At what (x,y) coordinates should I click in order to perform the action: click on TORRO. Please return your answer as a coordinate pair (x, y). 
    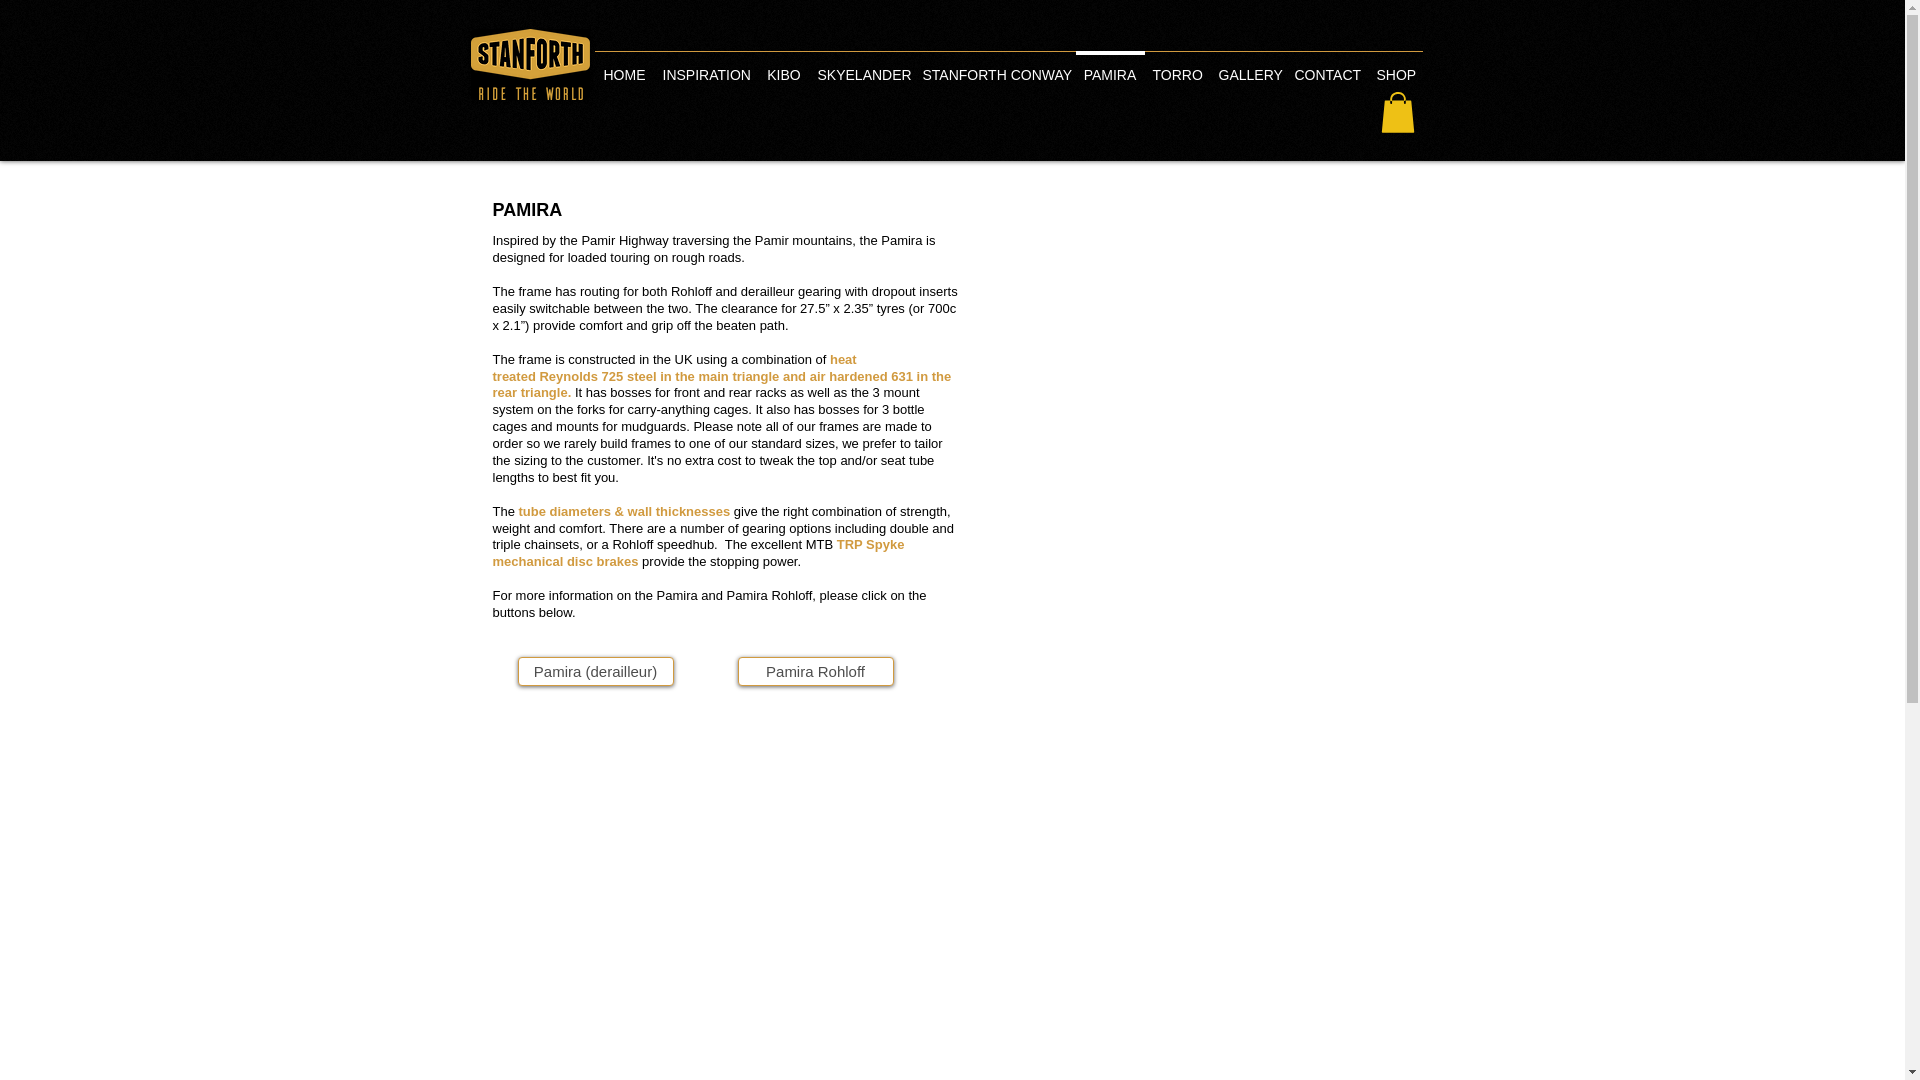
    Looking at the image, I should click on (1176, 66).